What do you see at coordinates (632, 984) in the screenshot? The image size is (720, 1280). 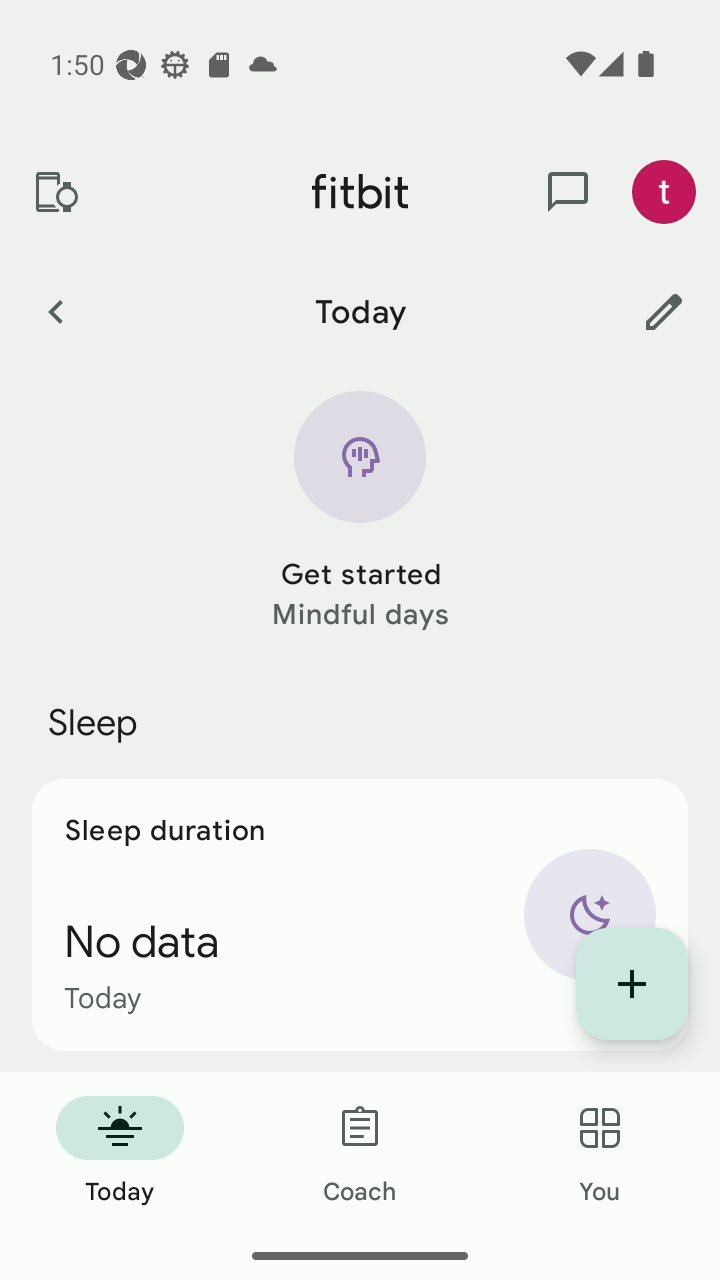 I see `Display list of quick log entries` at bounding box center [632, 984].